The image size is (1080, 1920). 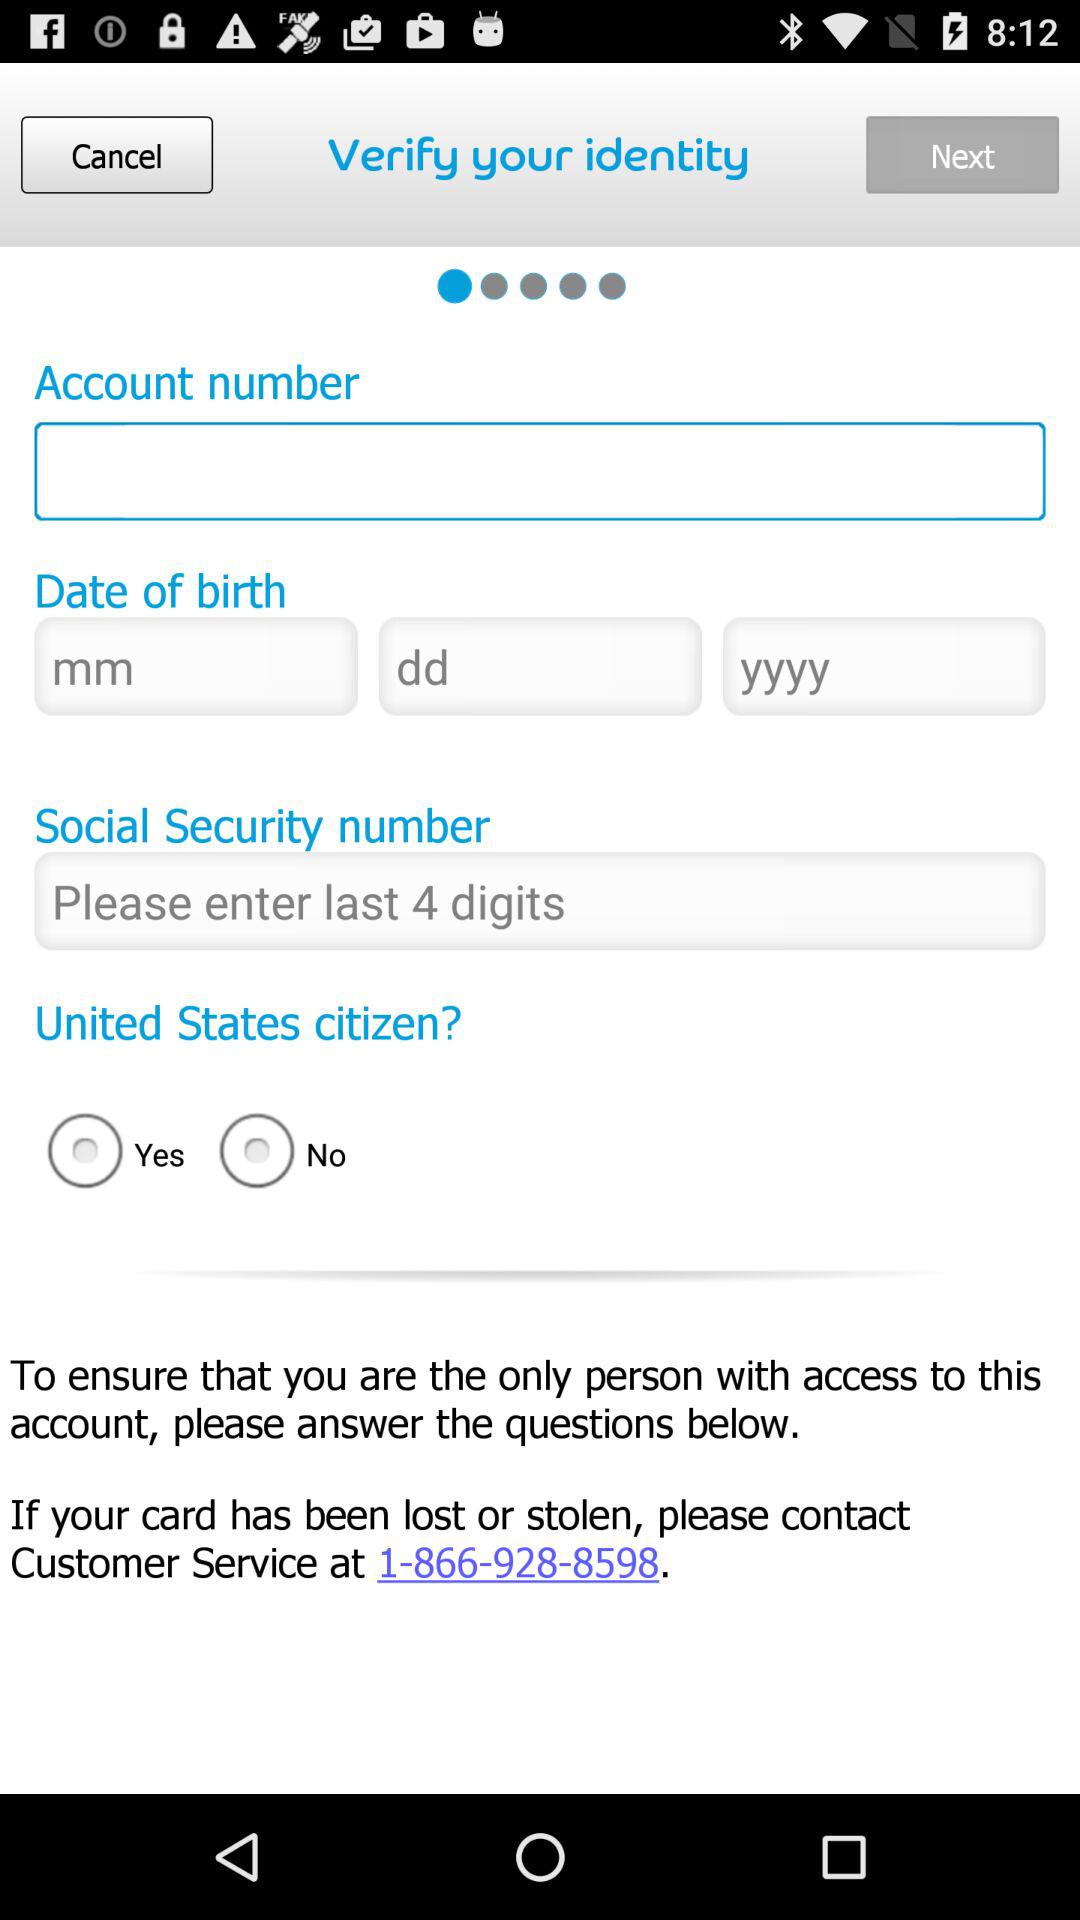 What do you see at coordinates (110, 1154) in the screenshot?
I see `tap item below the united states citizen? icon` at bounding box center [110, 1154].